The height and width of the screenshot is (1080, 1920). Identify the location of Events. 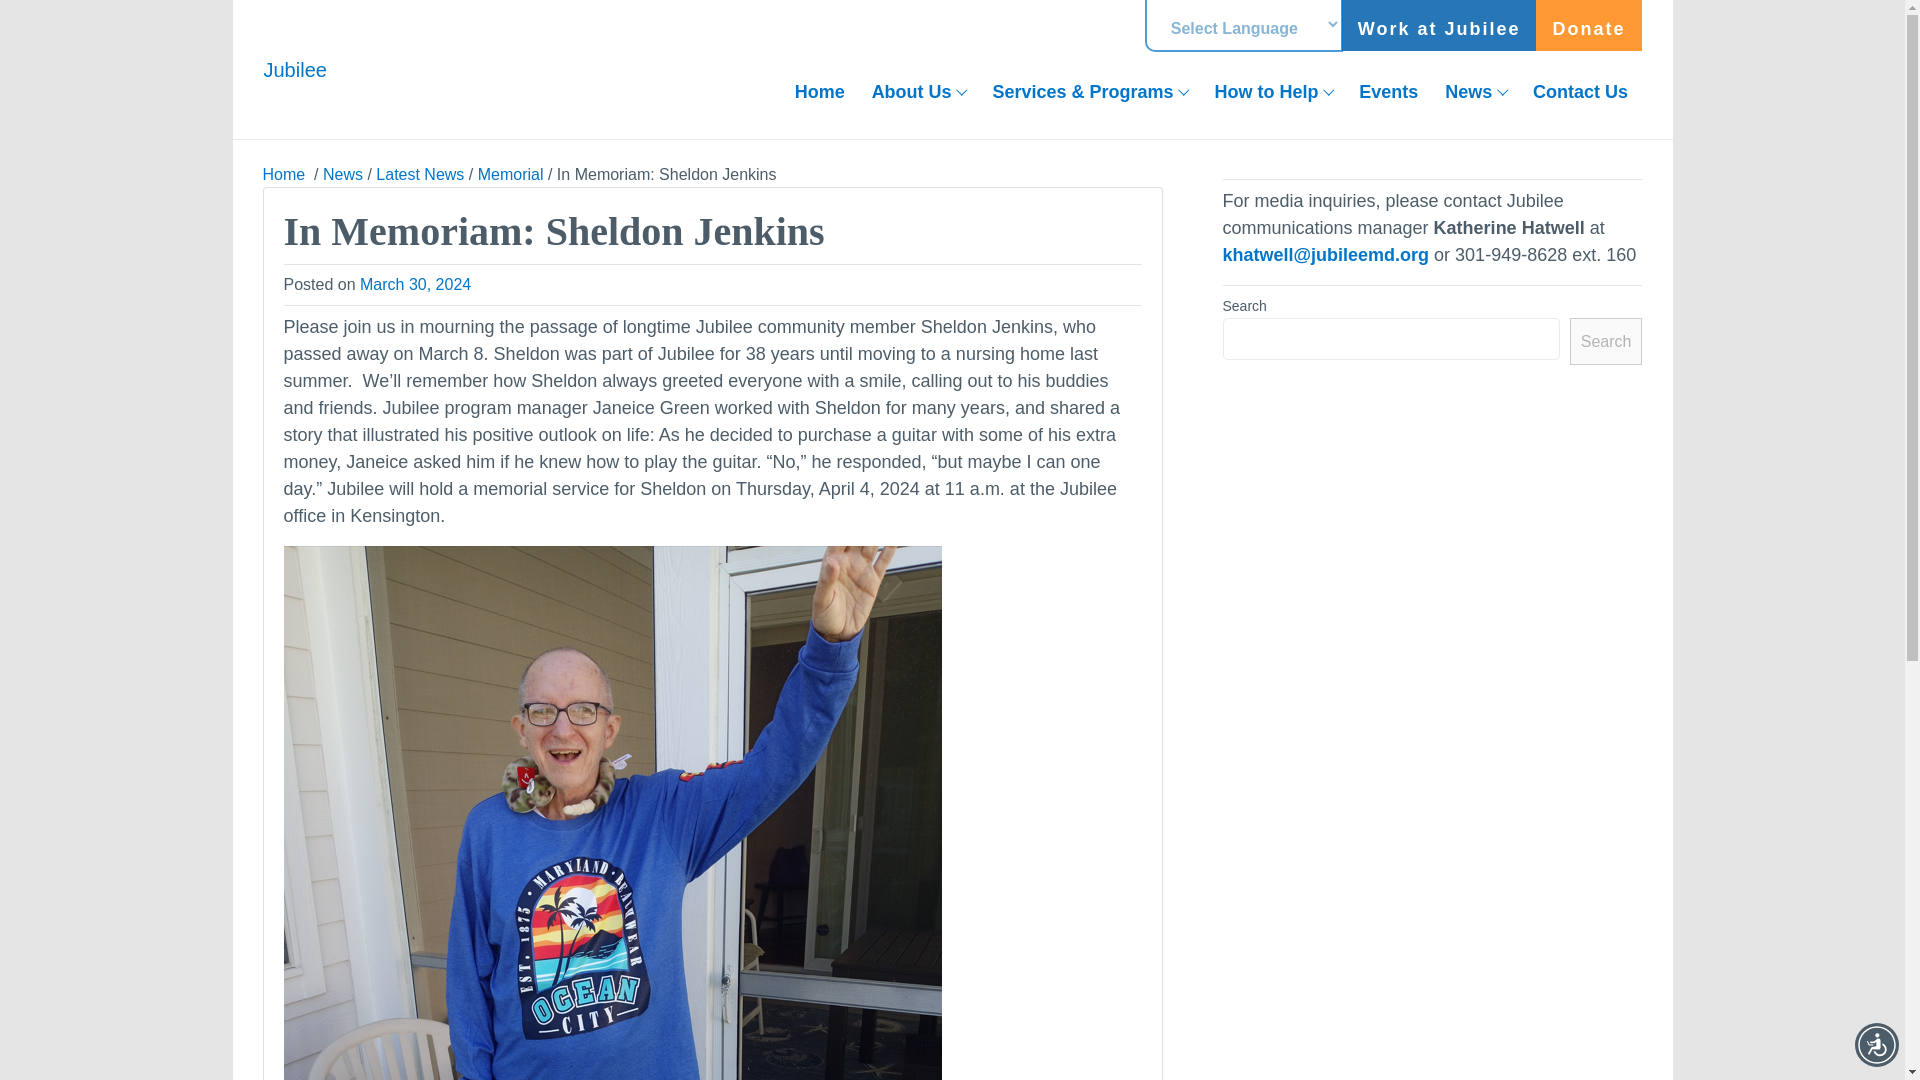
(1388, 92).